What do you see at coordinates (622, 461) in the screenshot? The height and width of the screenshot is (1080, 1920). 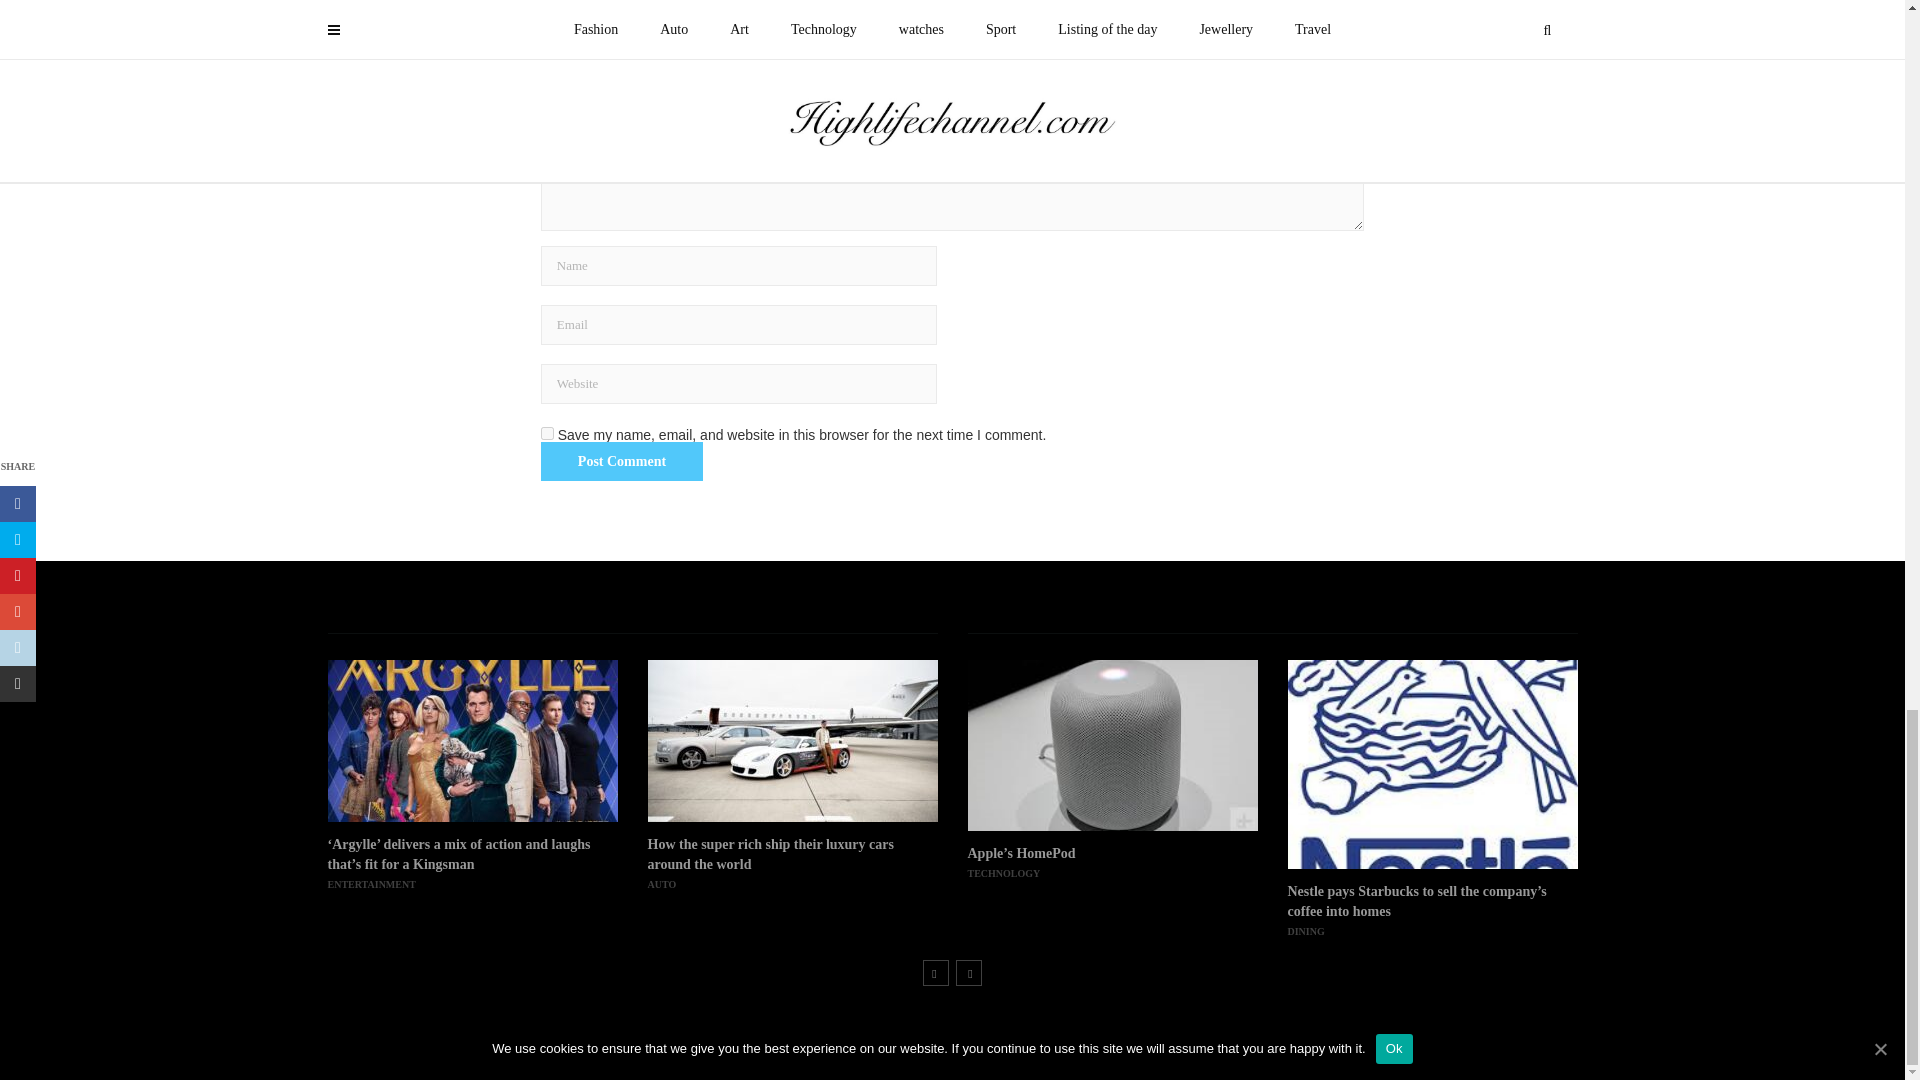 I see `Post Comment` at bounding box center [622, 461].